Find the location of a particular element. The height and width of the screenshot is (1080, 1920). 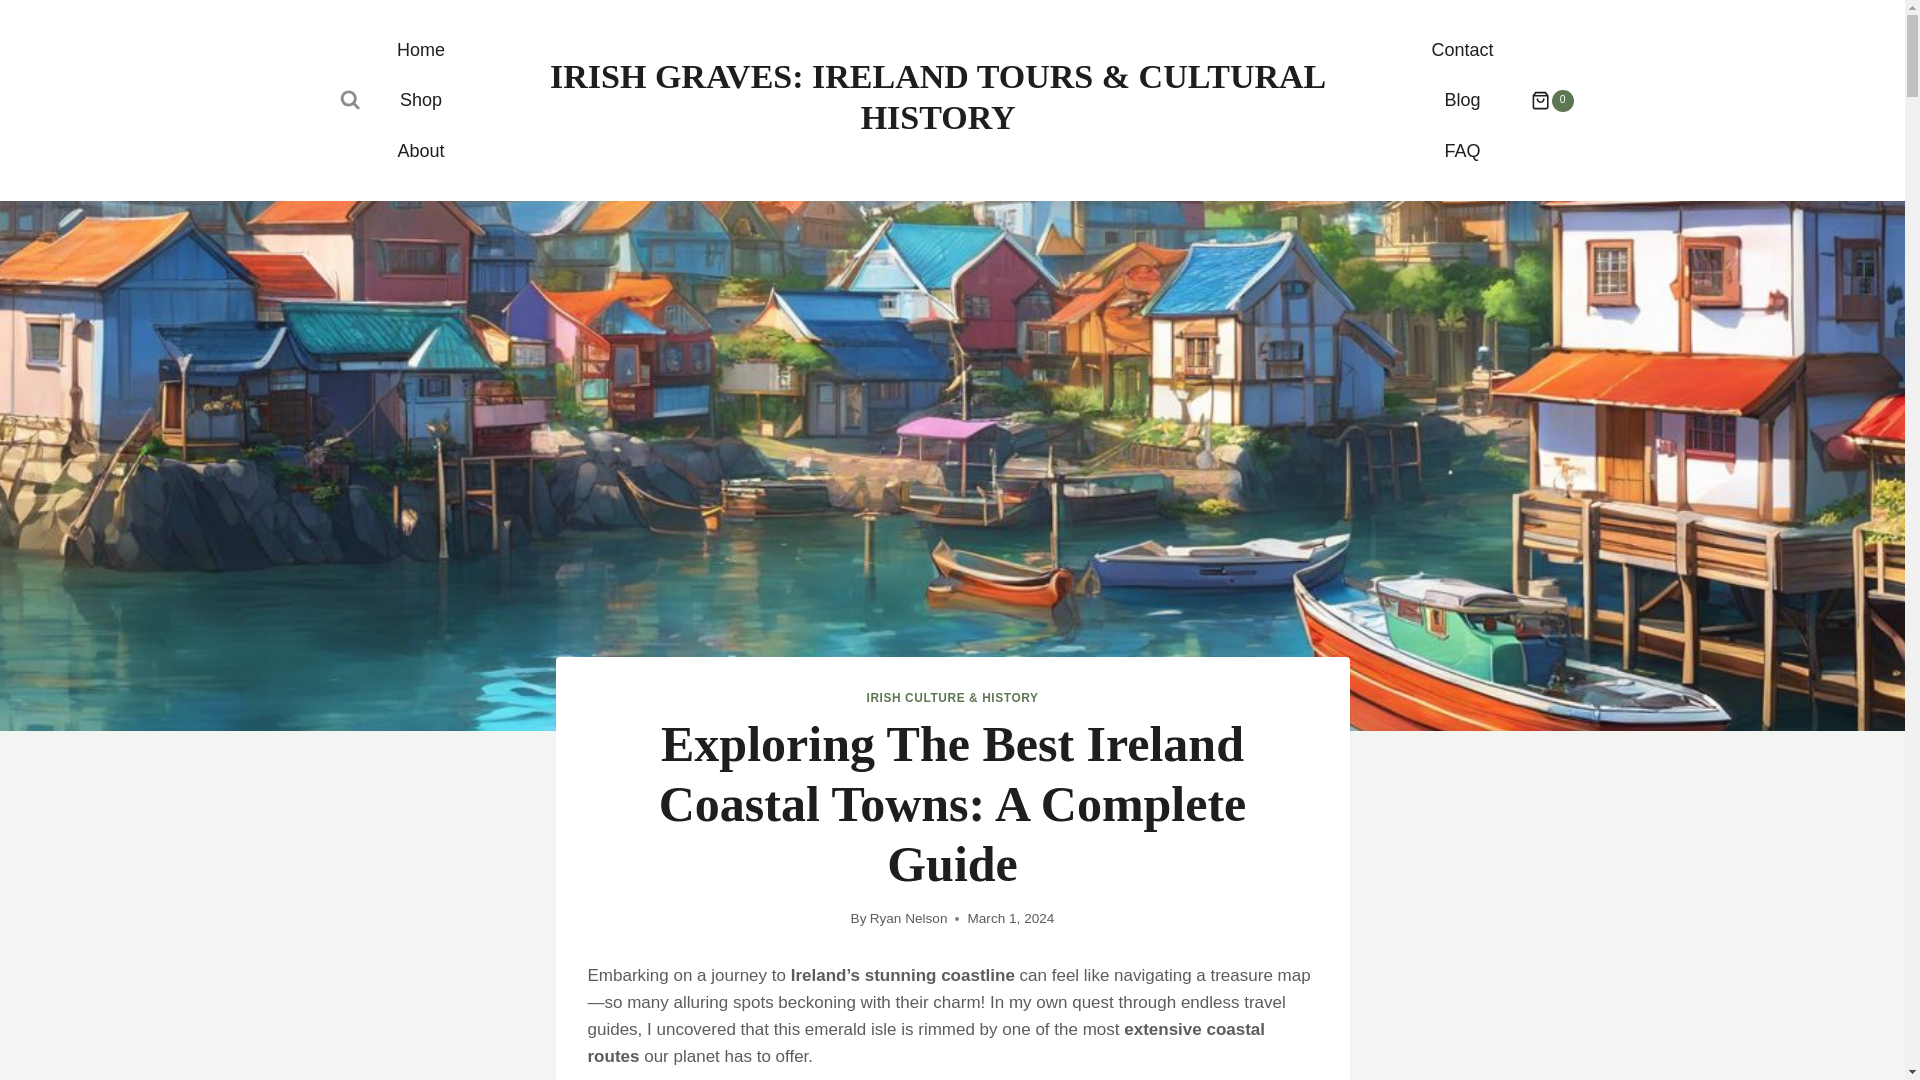

Blog is located at coordinates (1462, 100).